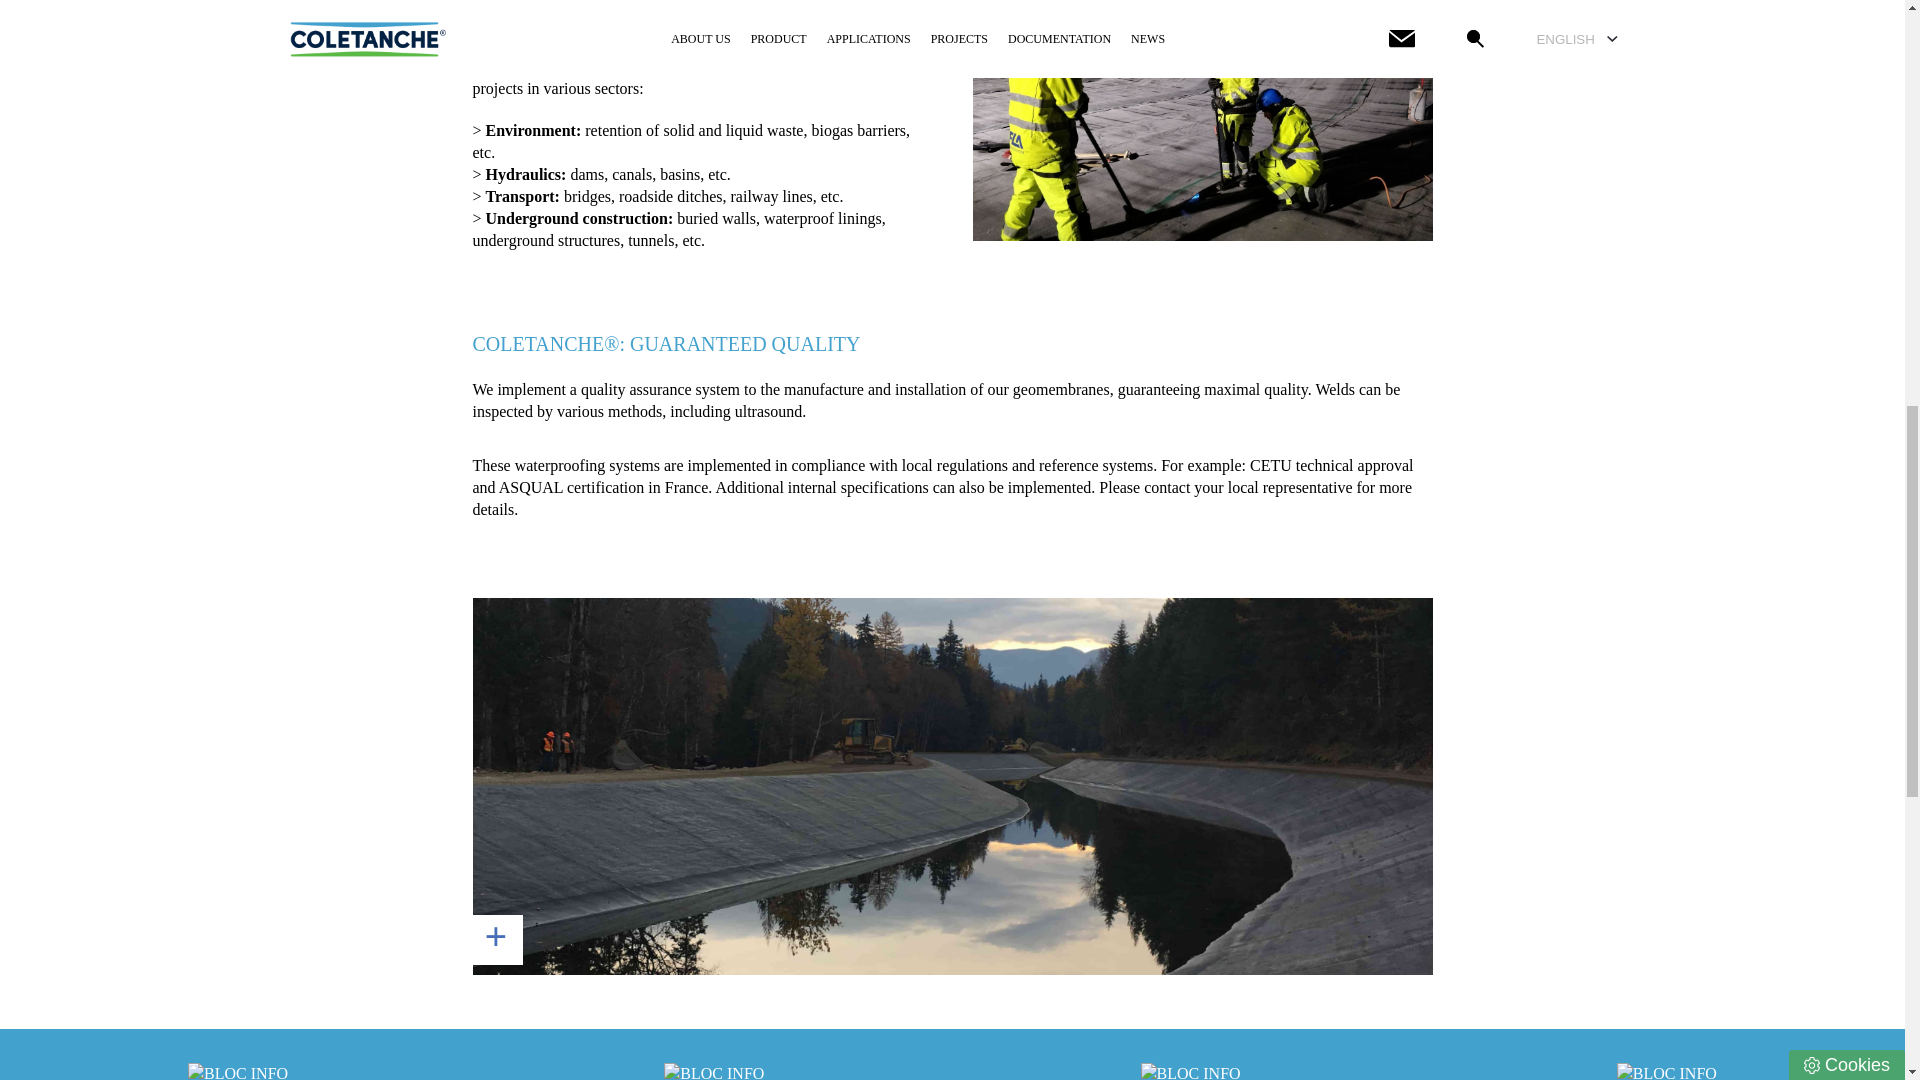 This screenshot has height=1080, width=1920. Describe the element at coordinates (238, 1064) in the screenshot. I see `WORLD IMPLANTATIONS` at that location.